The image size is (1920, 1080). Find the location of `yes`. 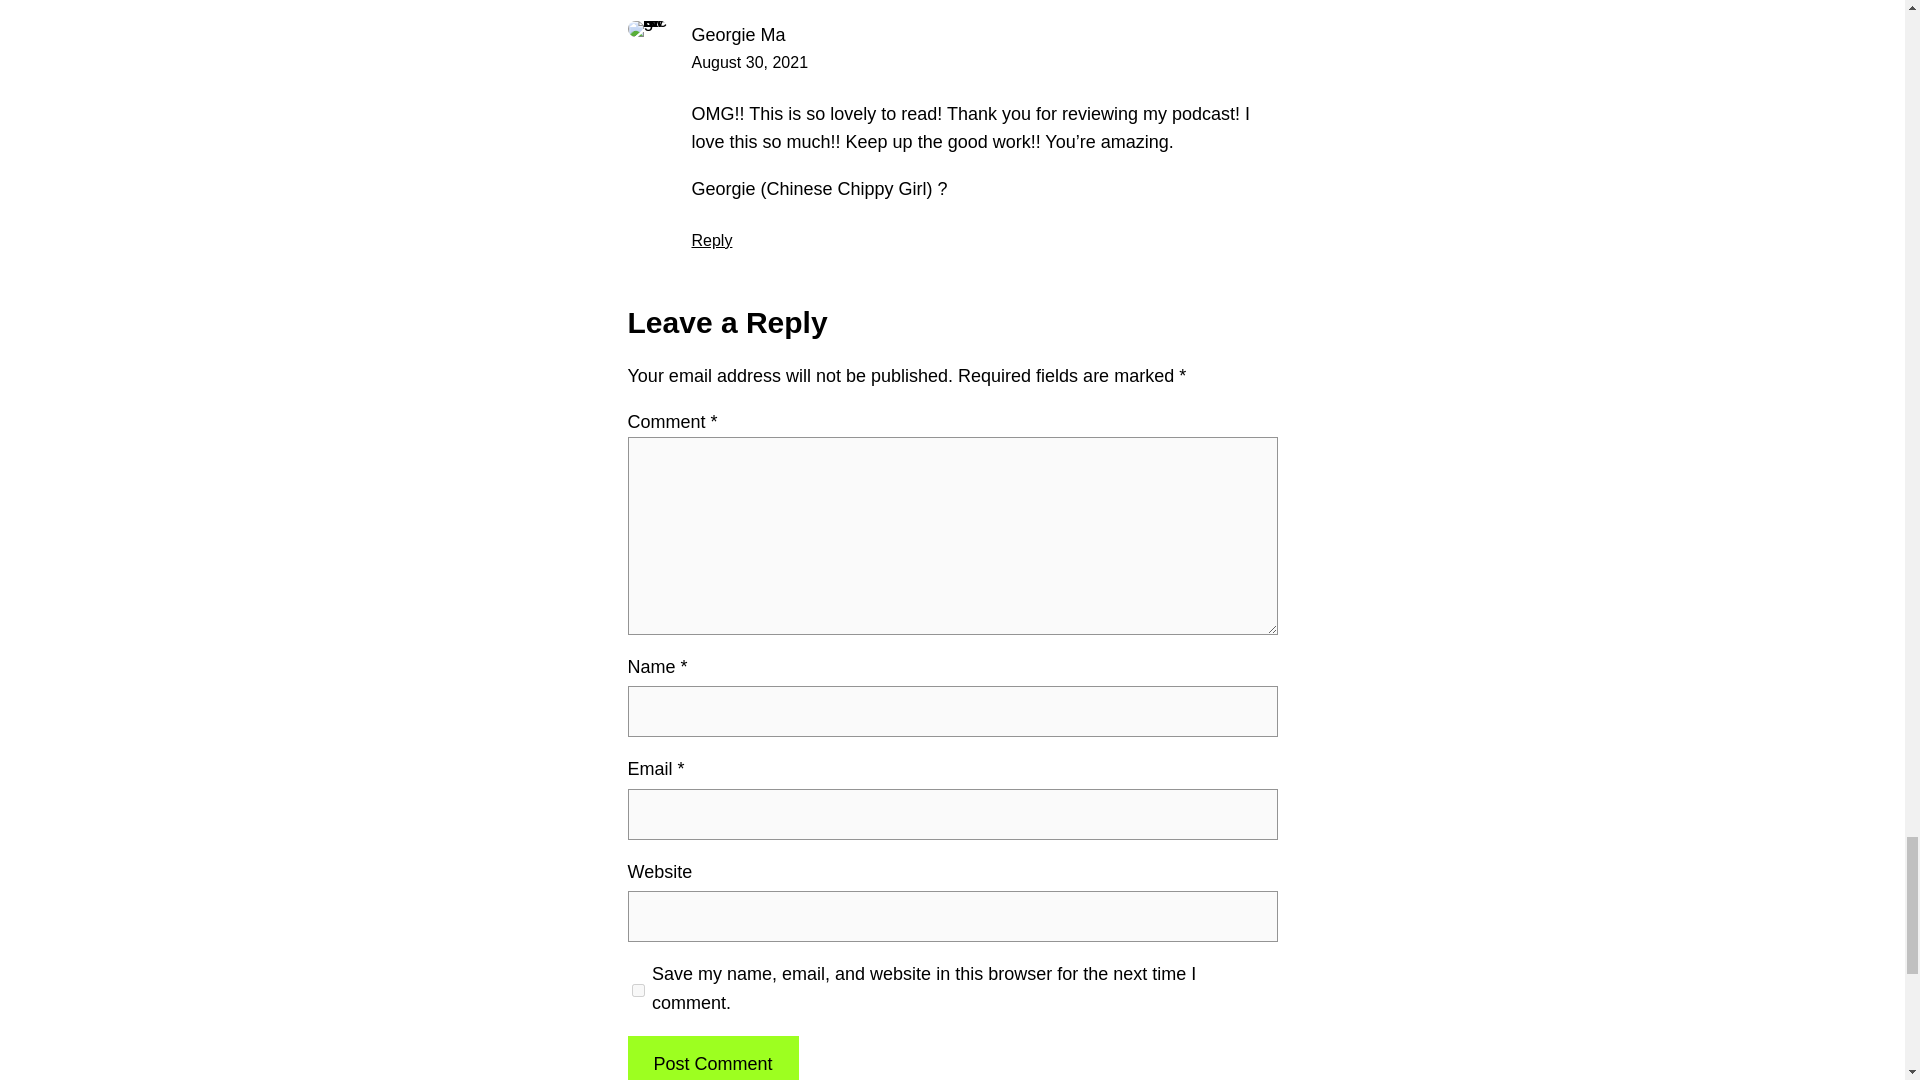

yes is located at coordinates (638, 990).